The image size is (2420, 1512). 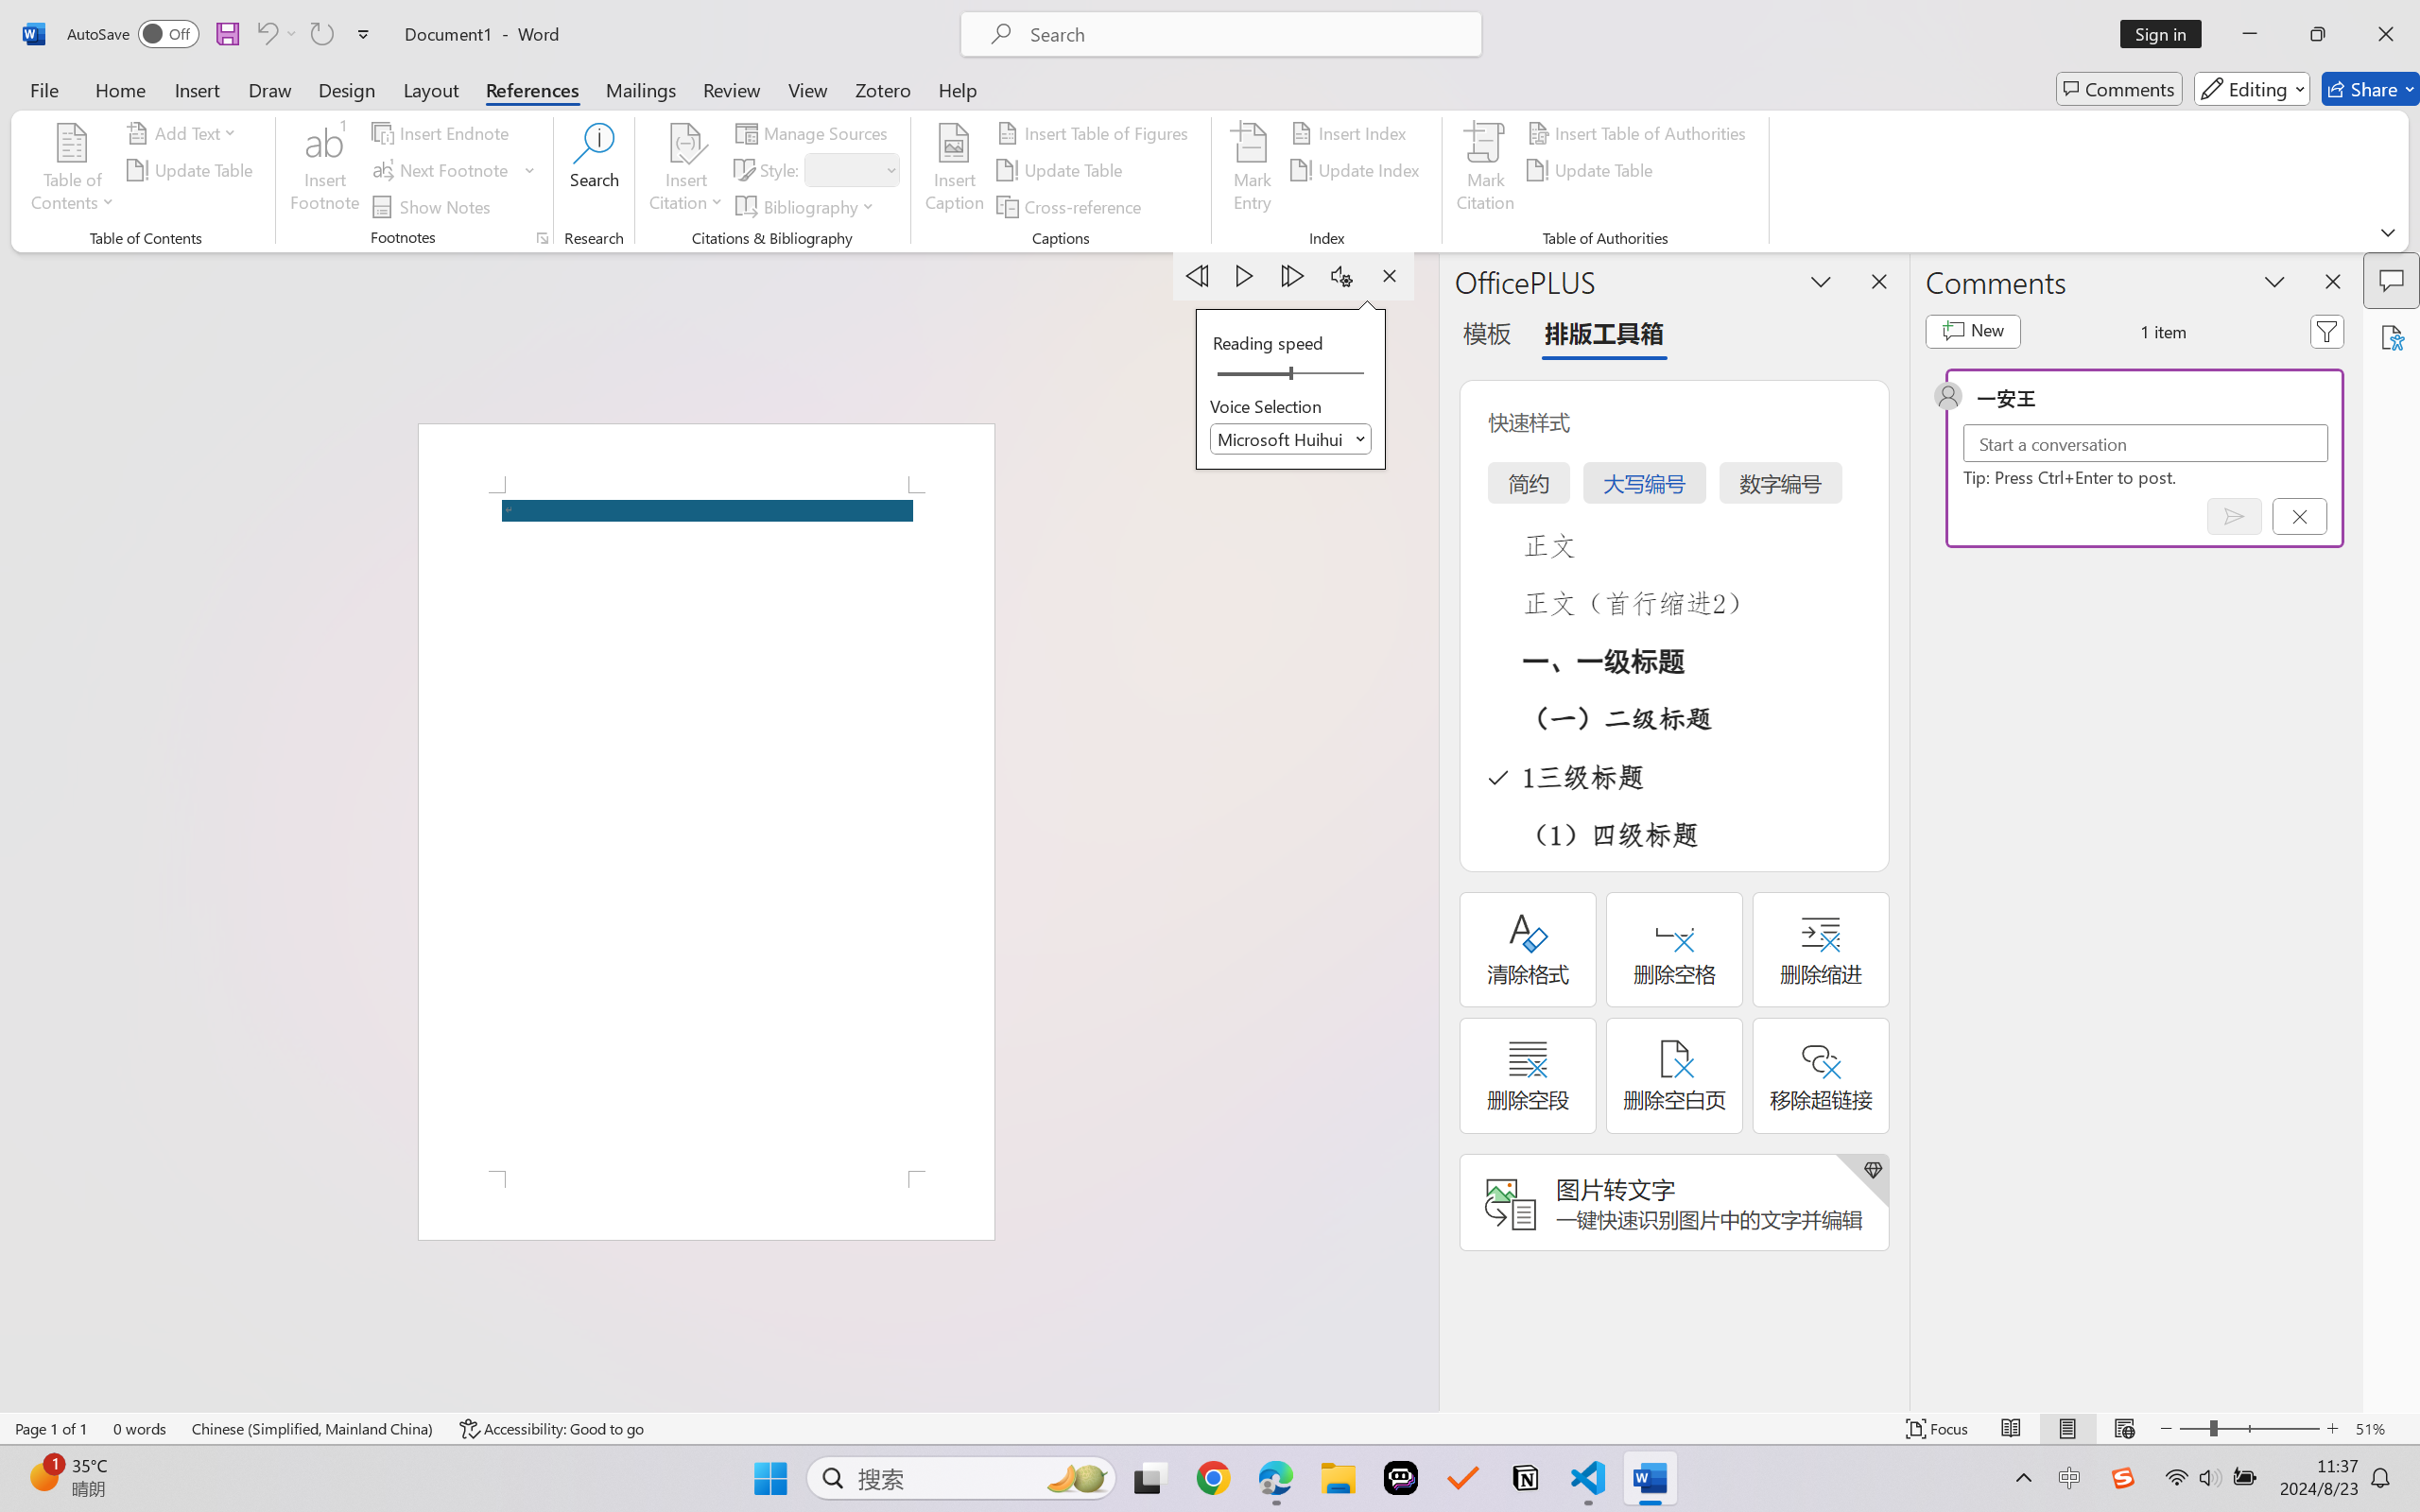 I want to click on Settings, so click(x=1341, y=276).